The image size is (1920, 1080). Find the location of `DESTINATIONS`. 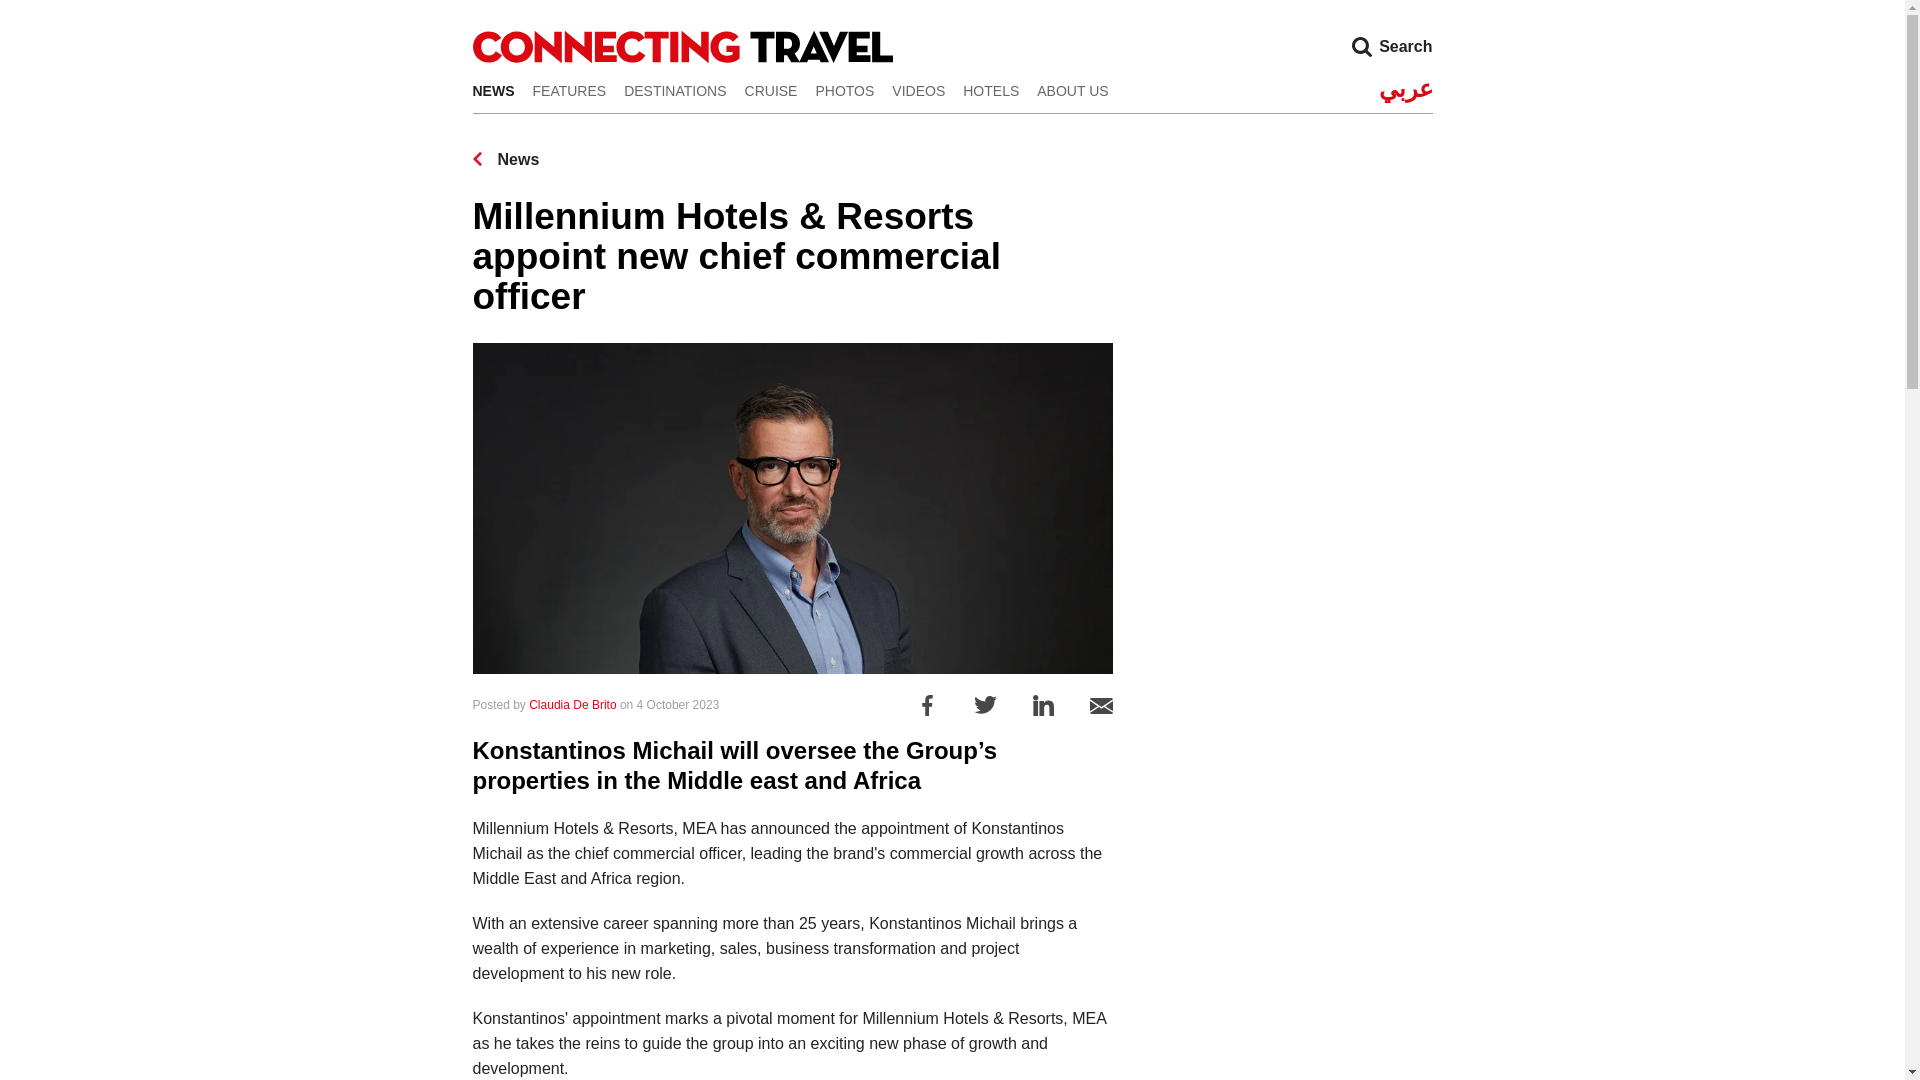

DESTINATIONS is located at coordinates (674, 90).